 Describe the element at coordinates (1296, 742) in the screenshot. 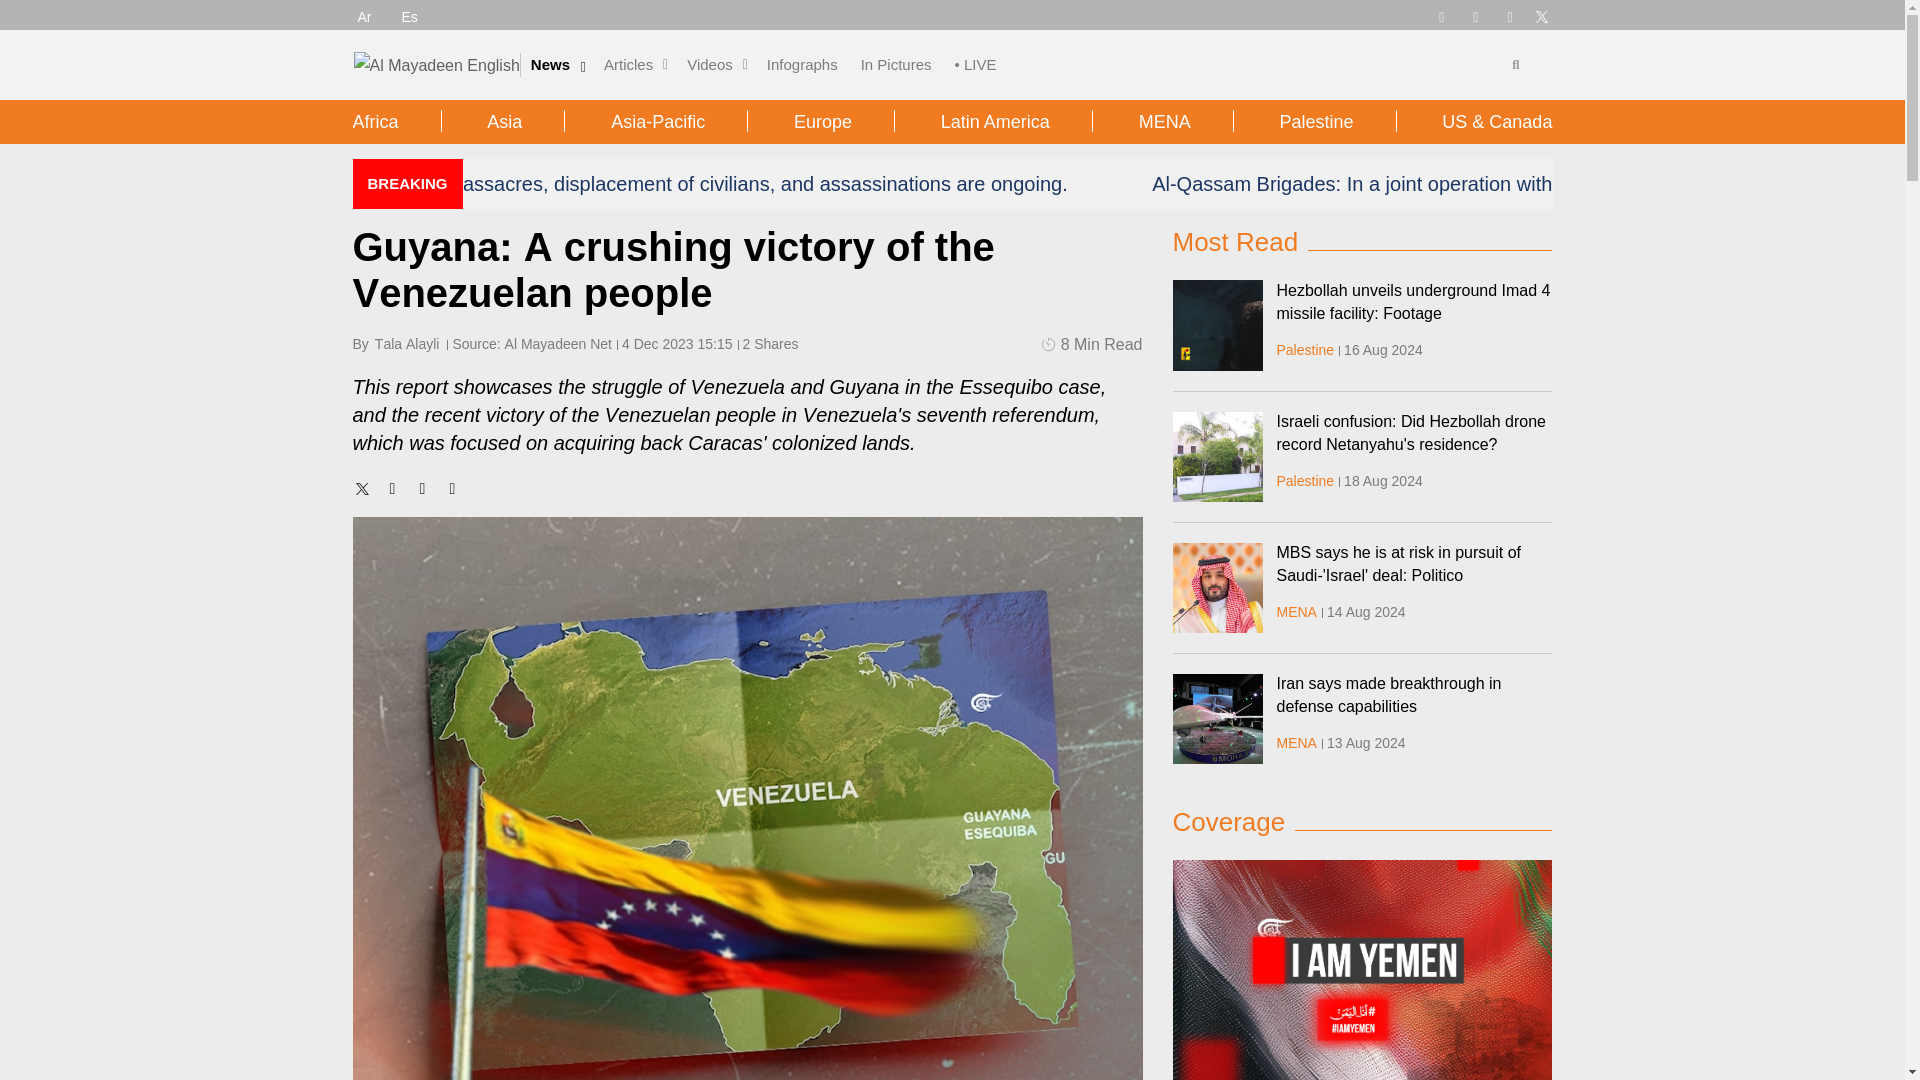

I see `MENA` at that location.